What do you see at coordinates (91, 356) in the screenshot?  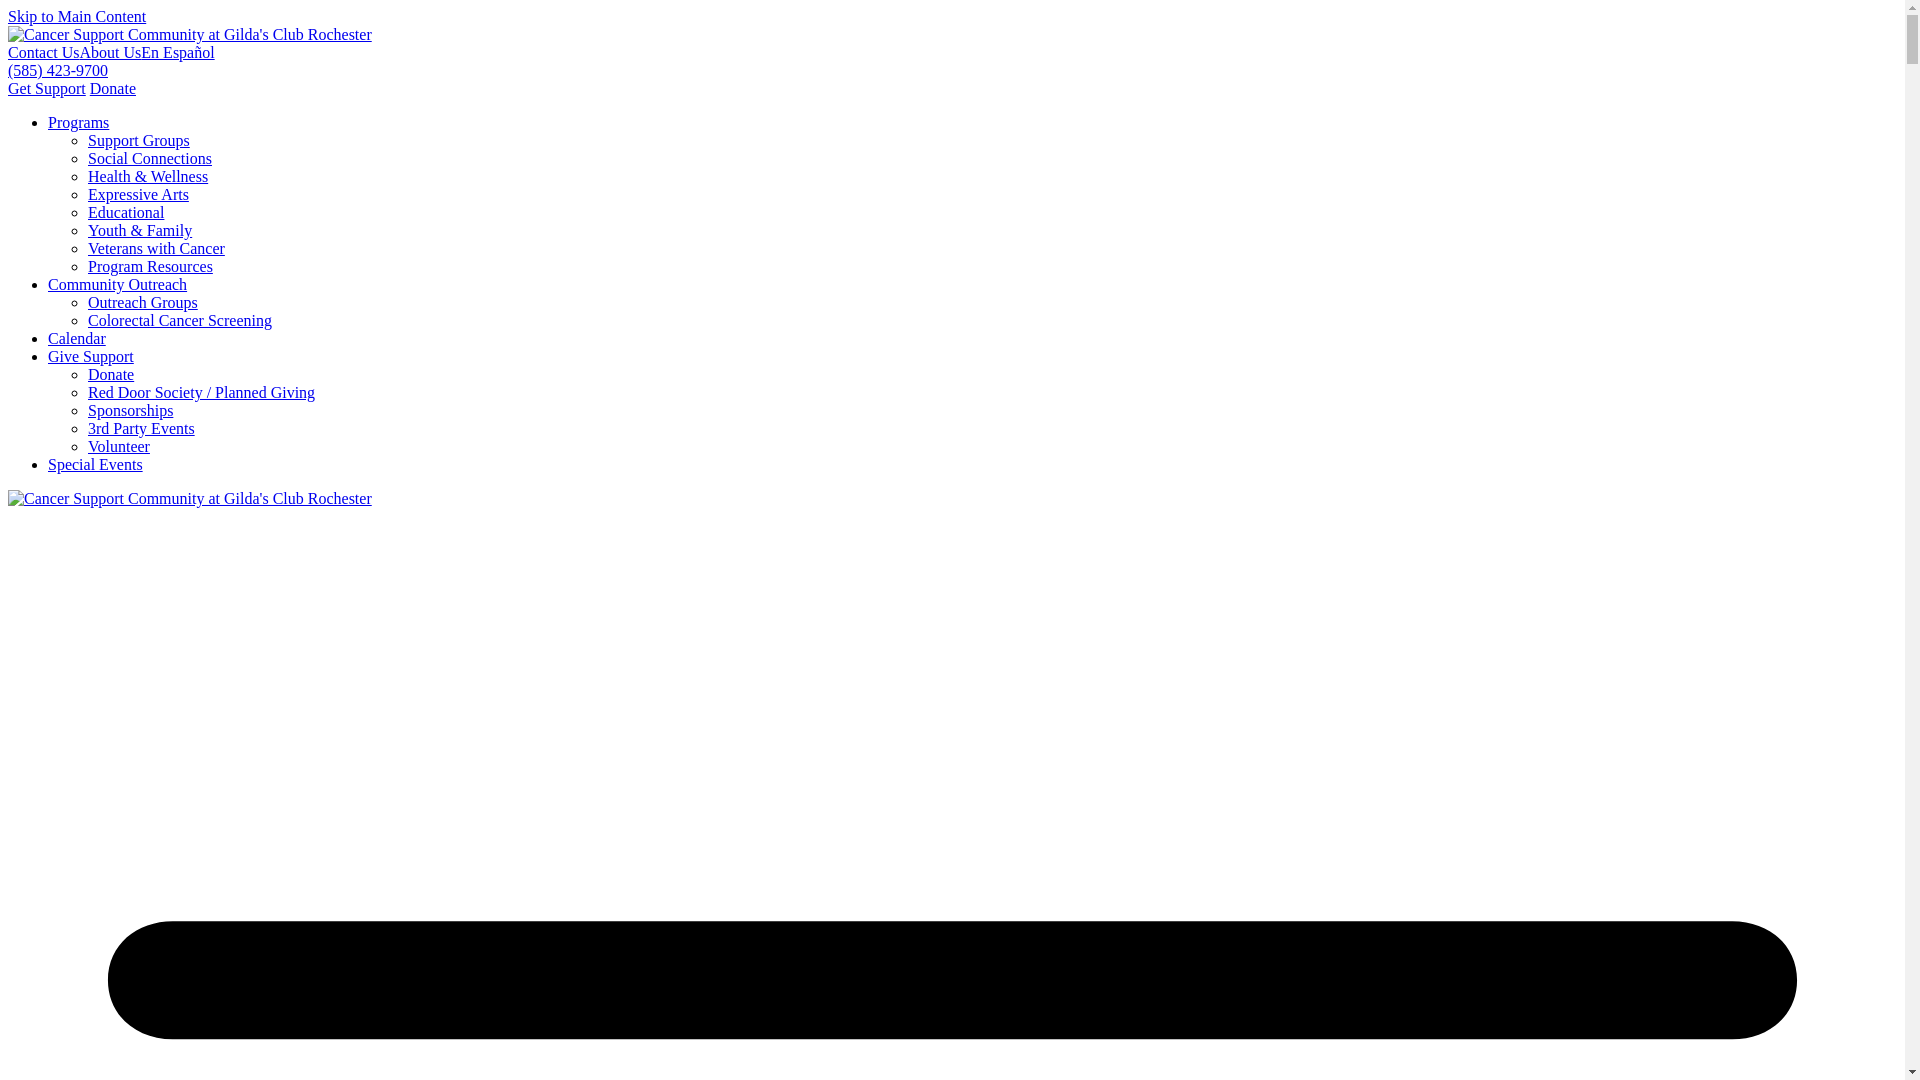 I see `Give Support` at bounding box center [91, 356].